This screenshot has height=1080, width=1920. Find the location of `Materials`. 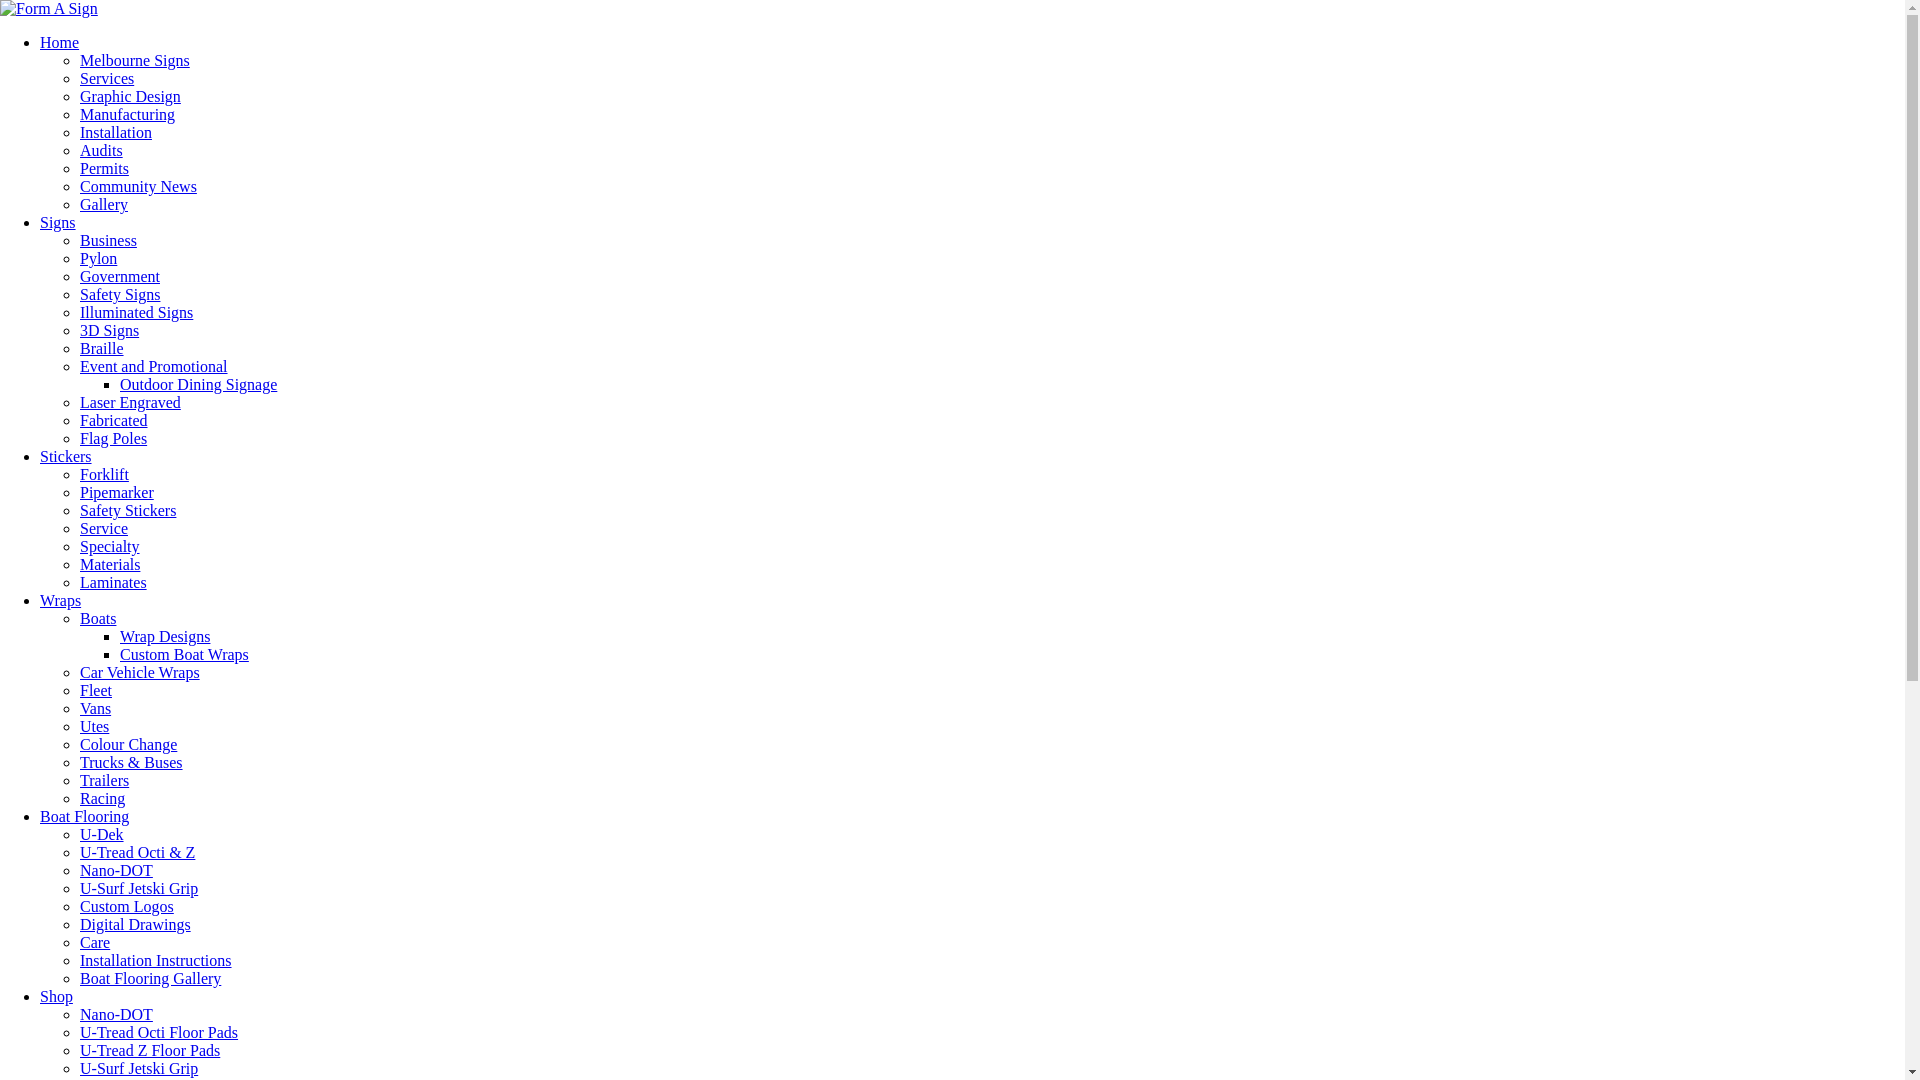

Materials is located at coordinates (110, 564).